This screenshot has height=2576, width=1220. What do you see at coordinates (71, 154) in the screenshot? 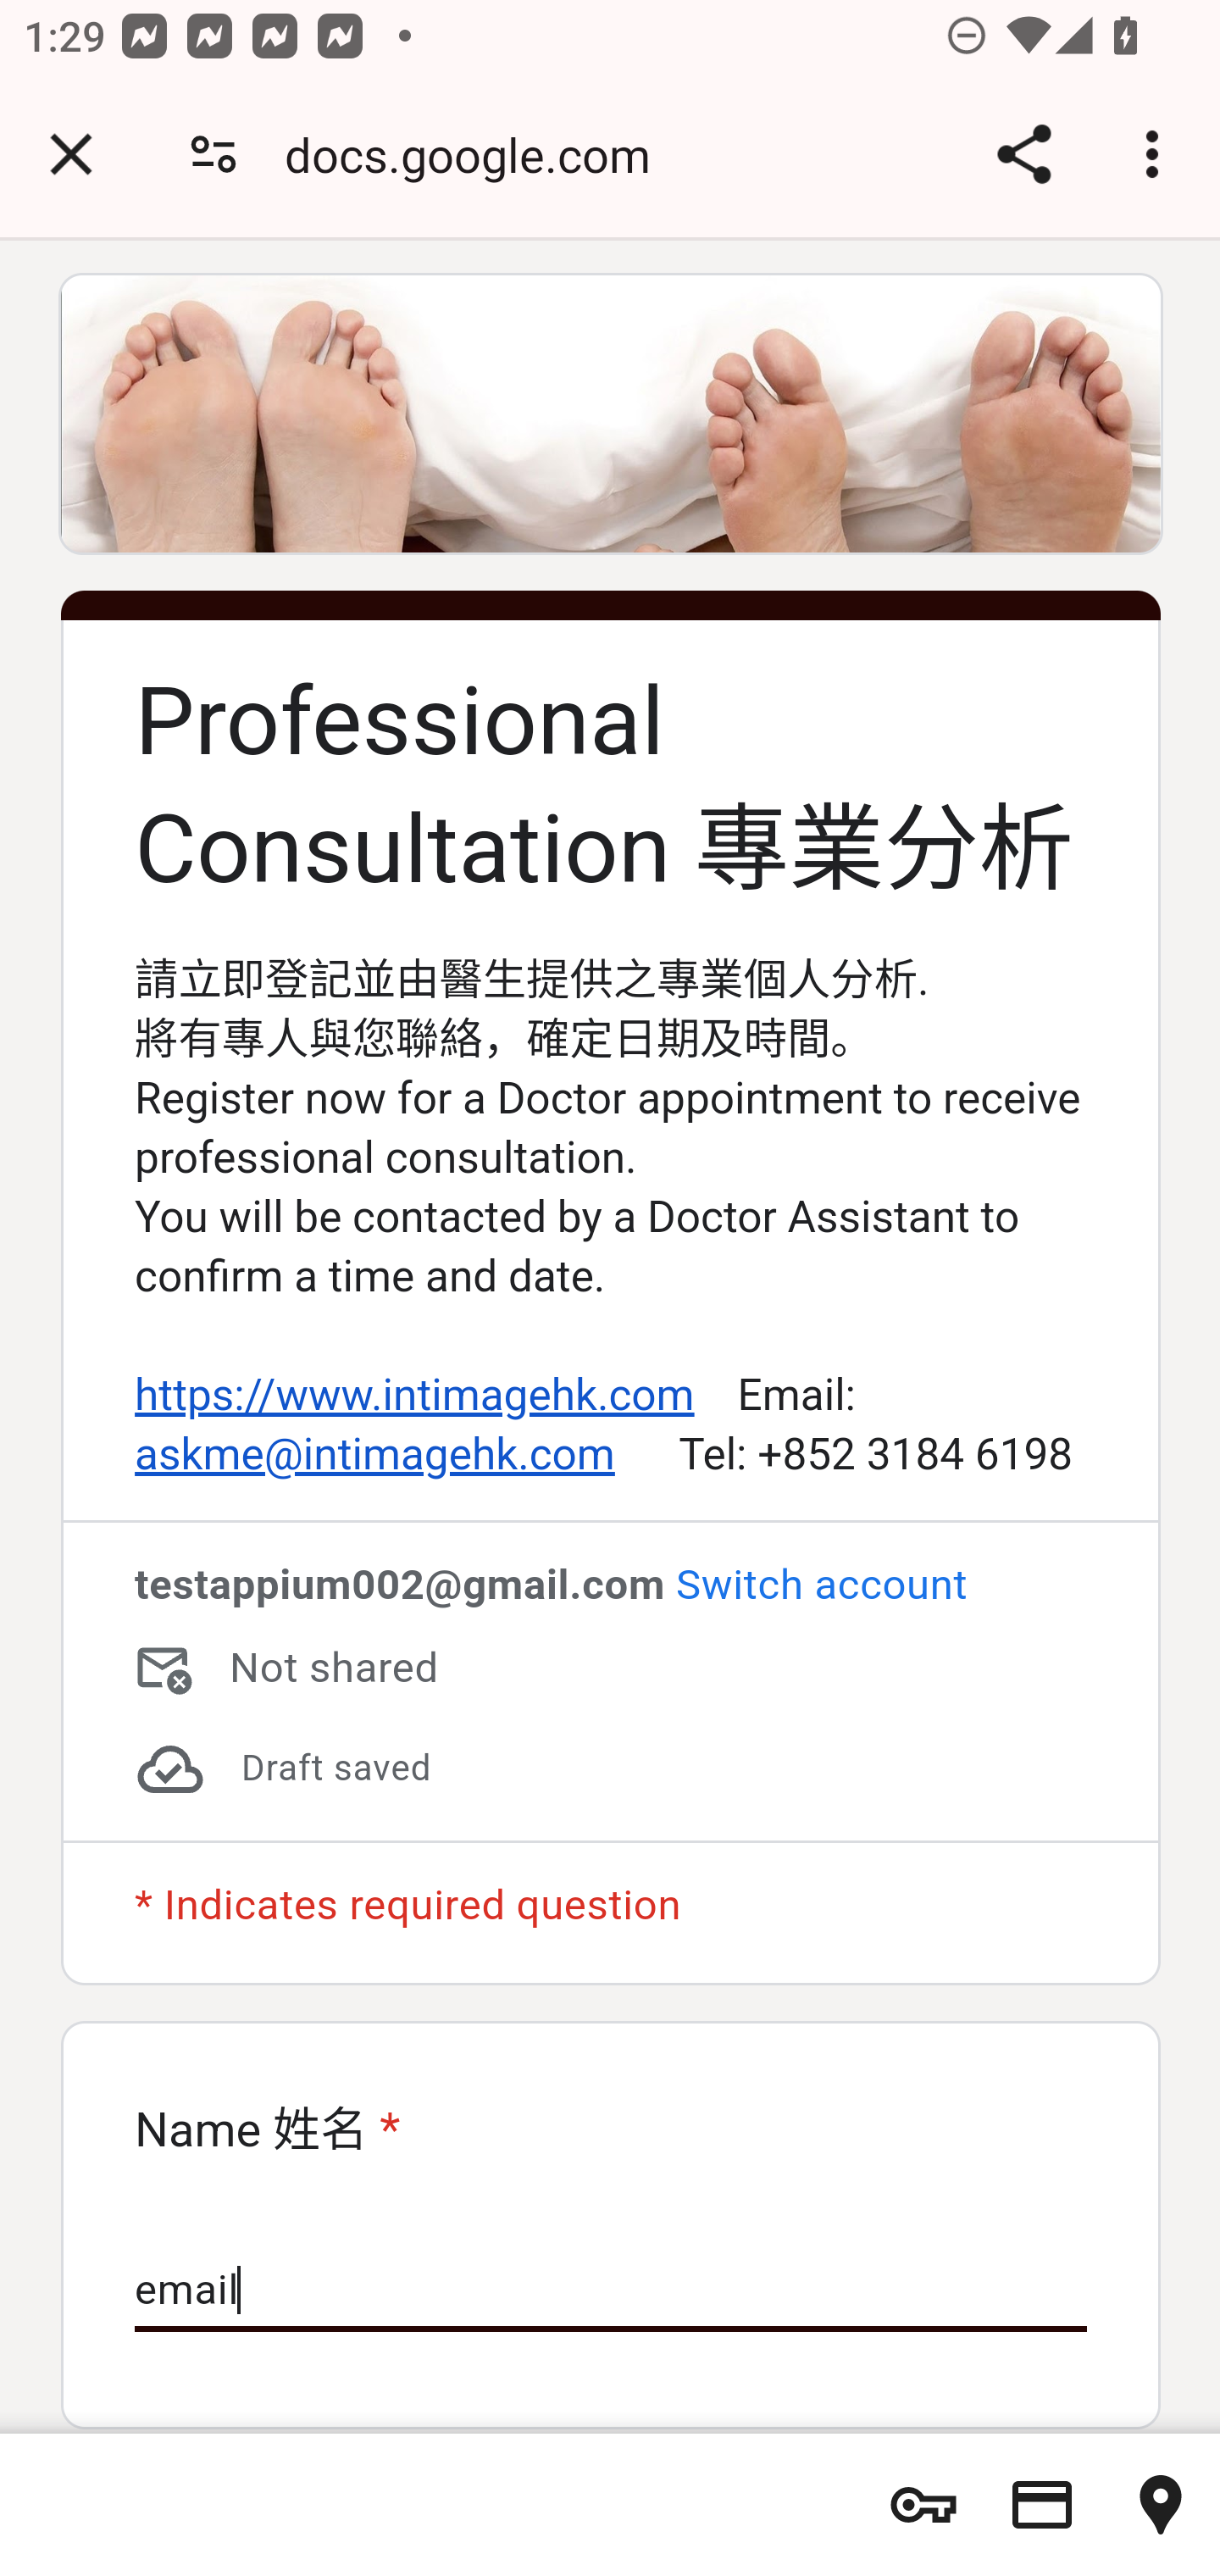
I see `Close tab` at bounding box center [71, 154].